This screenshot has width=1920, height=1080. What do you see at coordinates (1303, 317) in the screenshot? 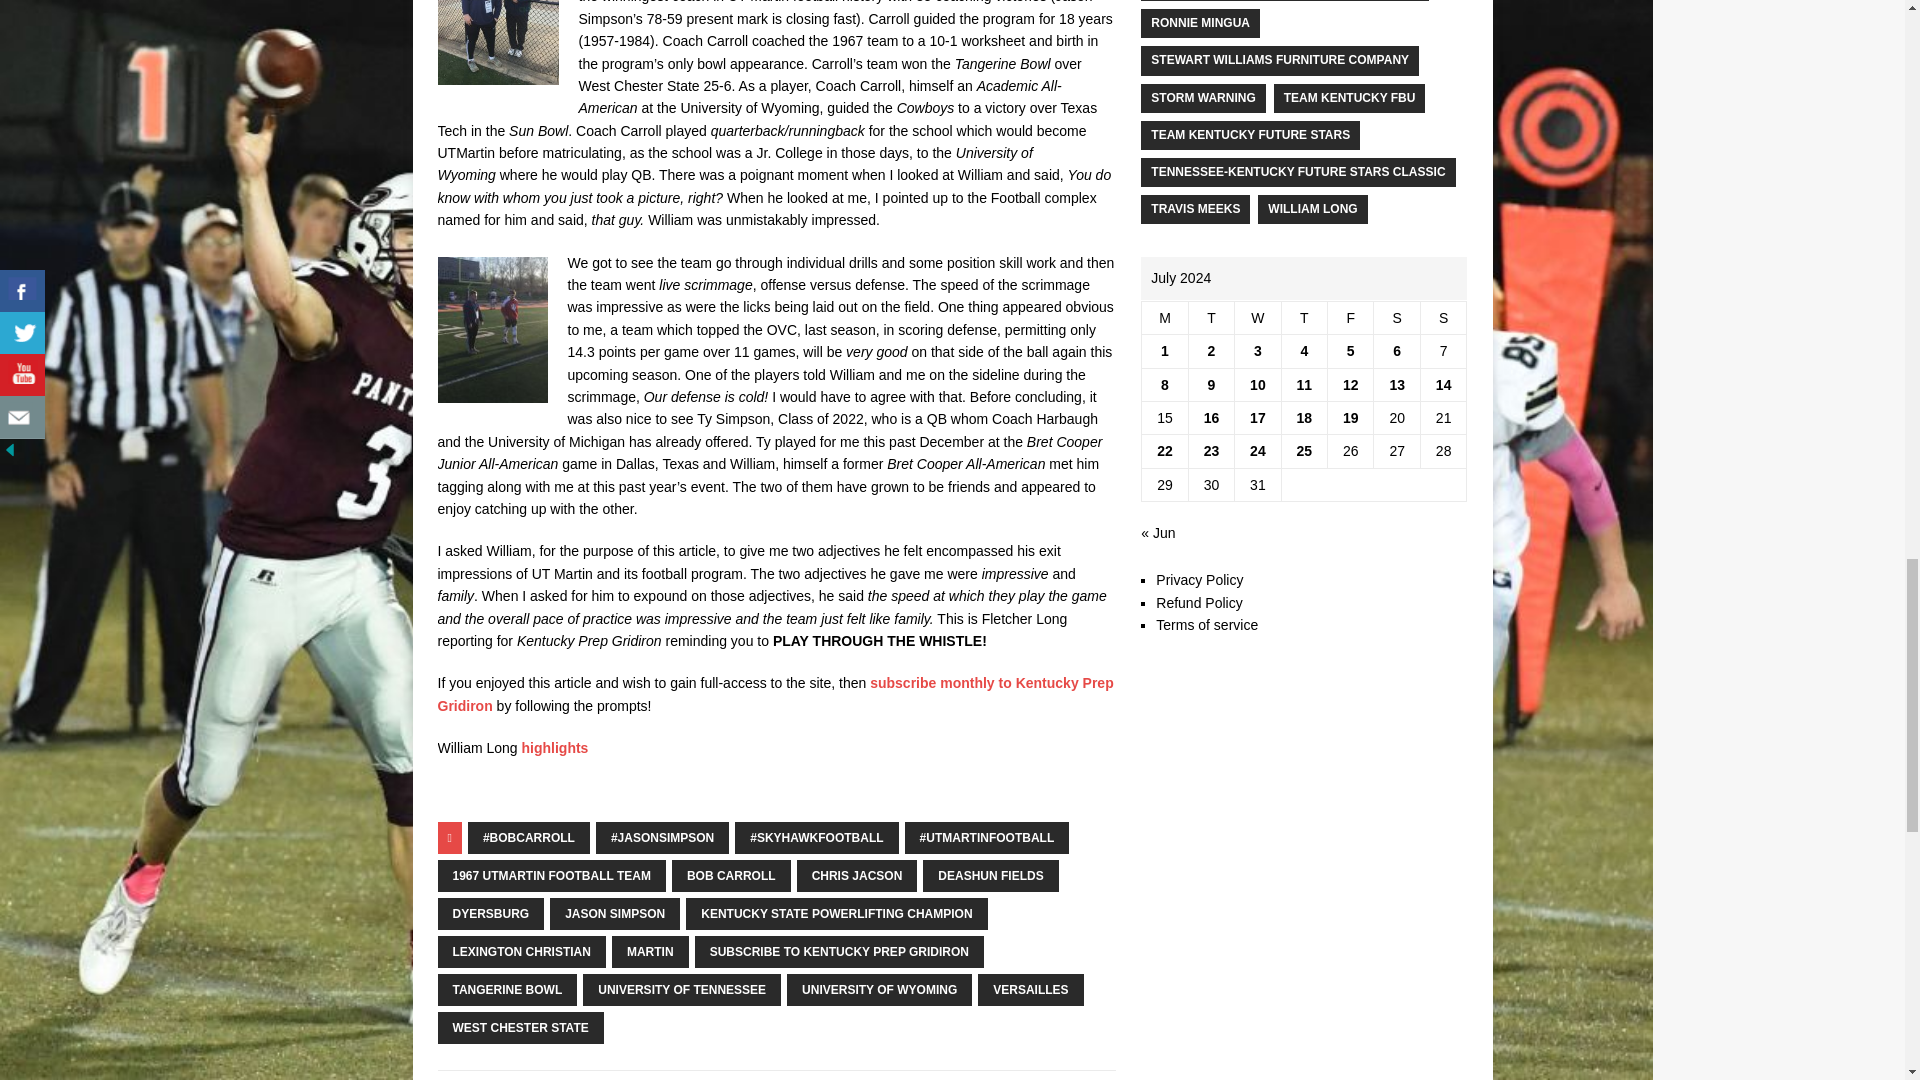
I see `Thursday` at bounding box center [1303, 317].